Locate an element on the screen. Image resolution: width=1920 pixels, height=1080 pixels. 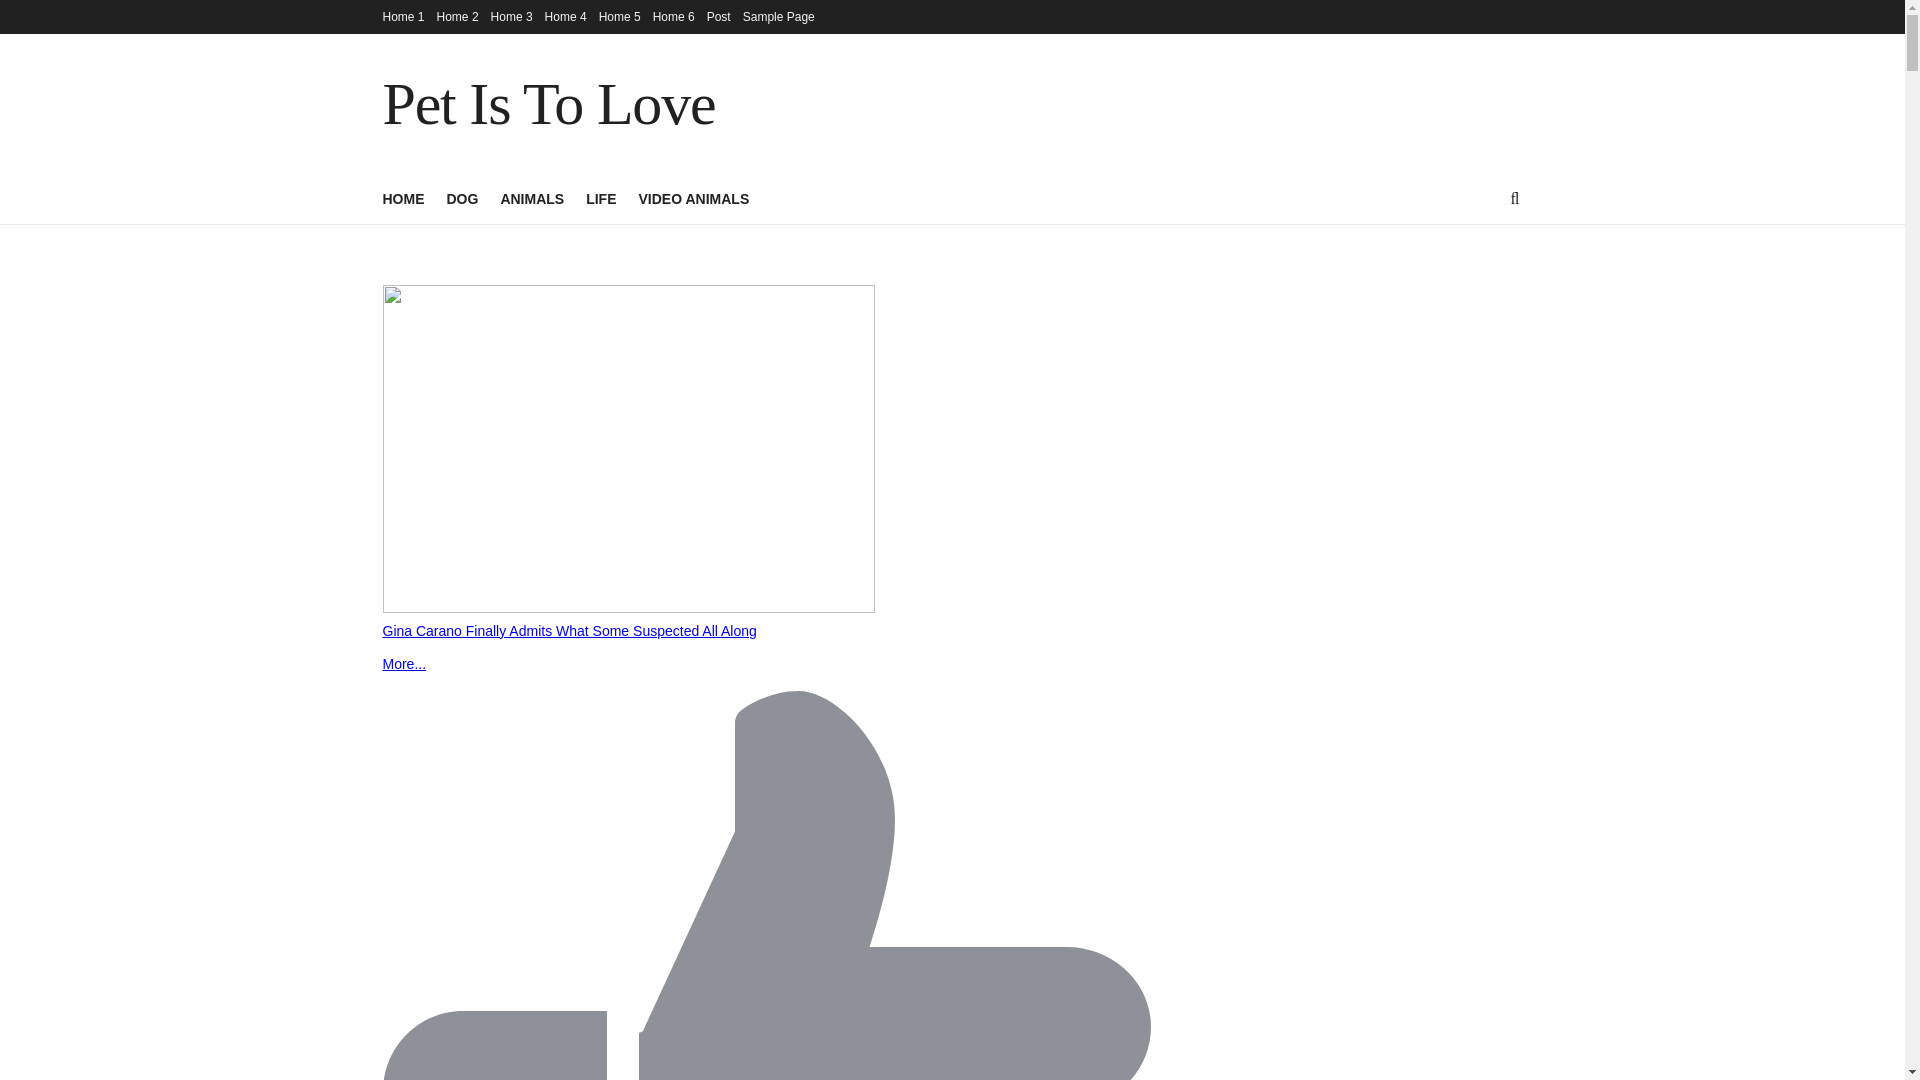
VIDEO ANIMALS is located at coordinates (694, 198).